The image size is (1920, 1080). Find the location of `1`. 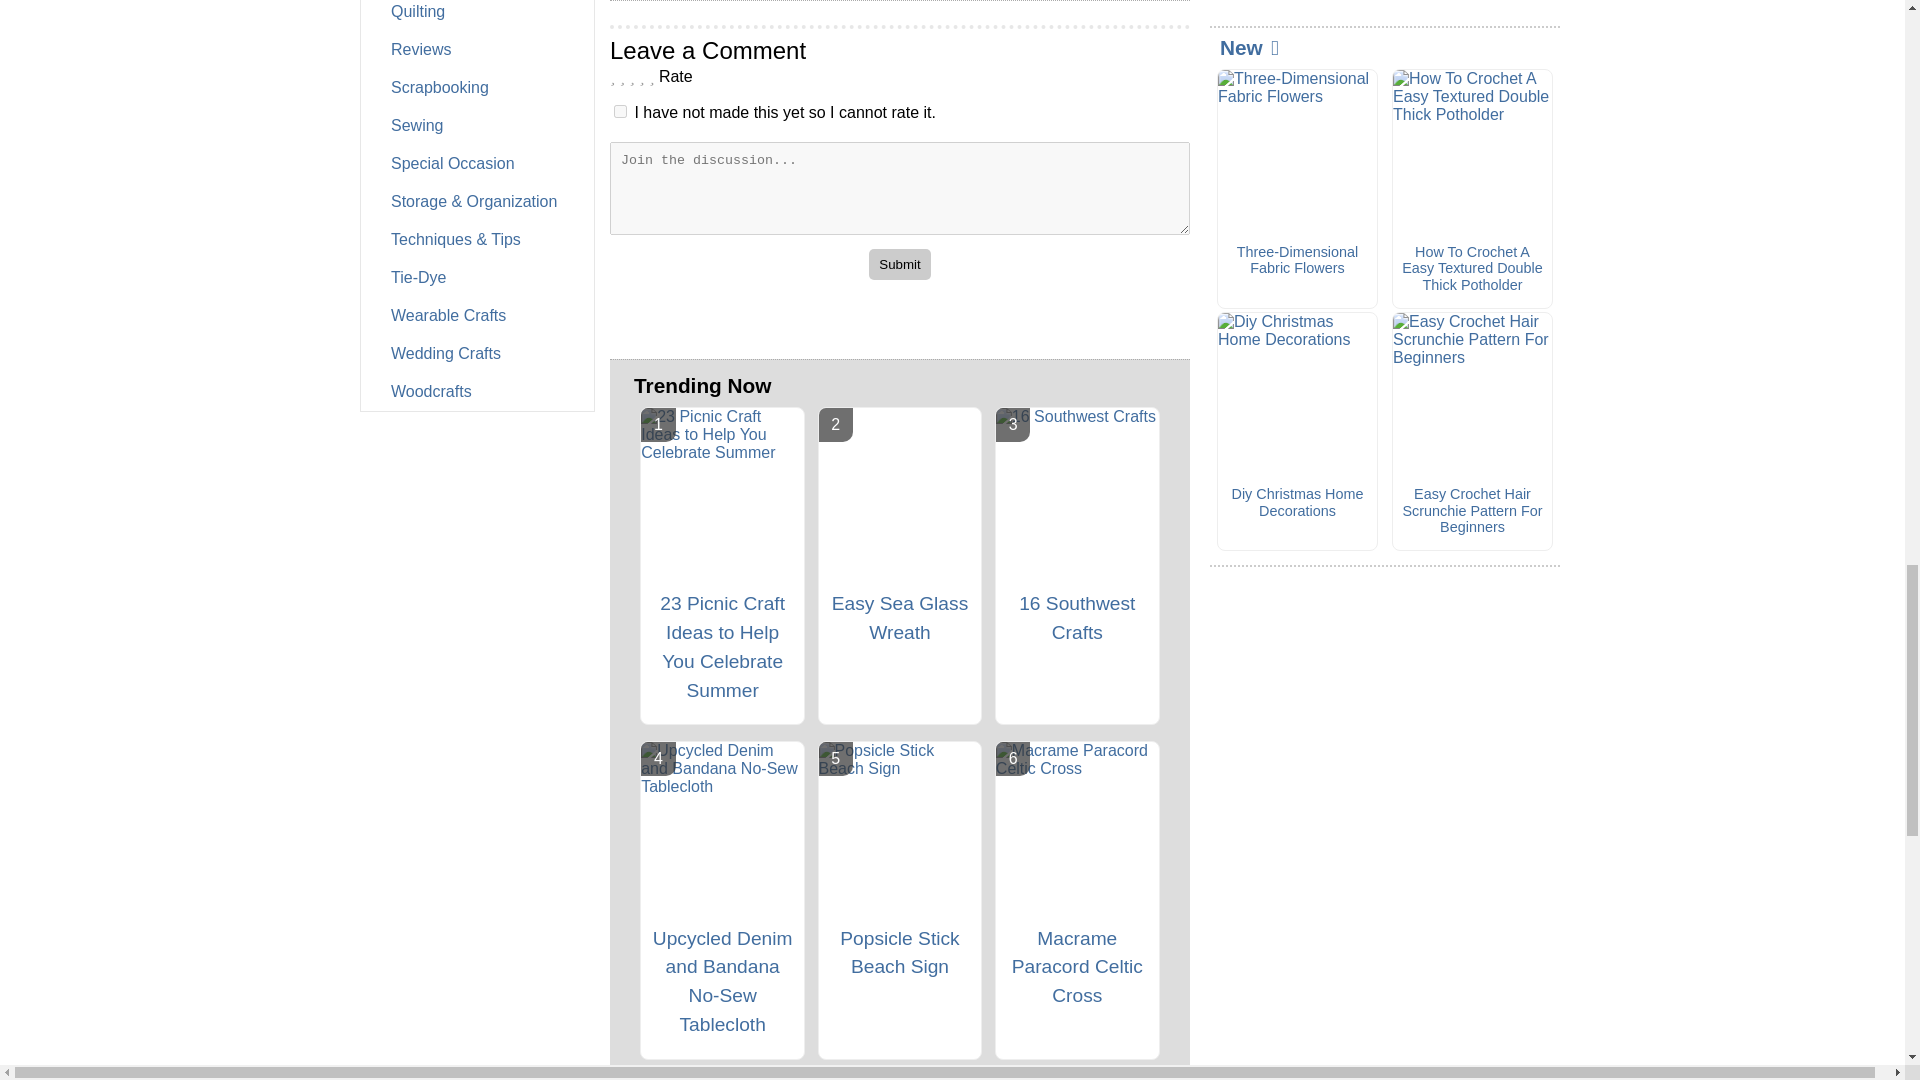

1 is located at coordinates (620, 110).